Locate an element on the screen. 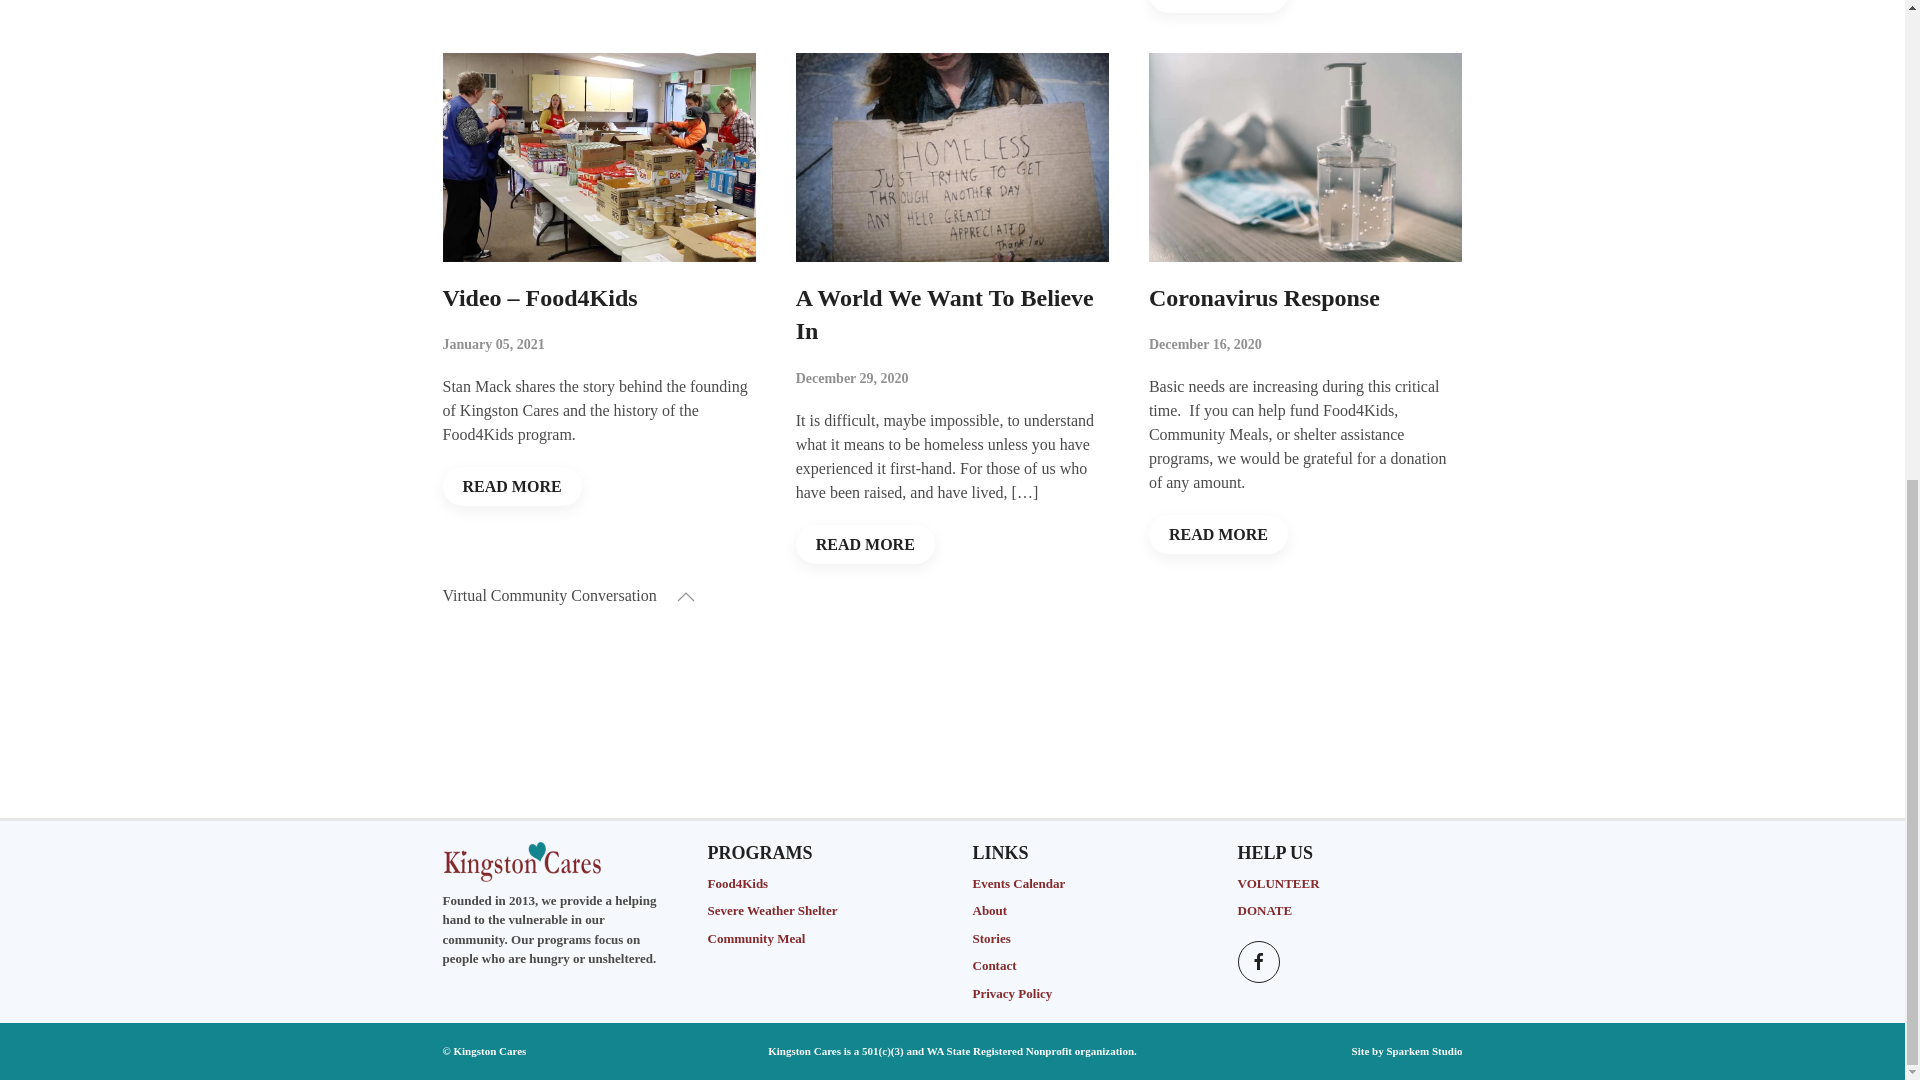  Severe Weather Shelter is located at coordinates (772, 910).